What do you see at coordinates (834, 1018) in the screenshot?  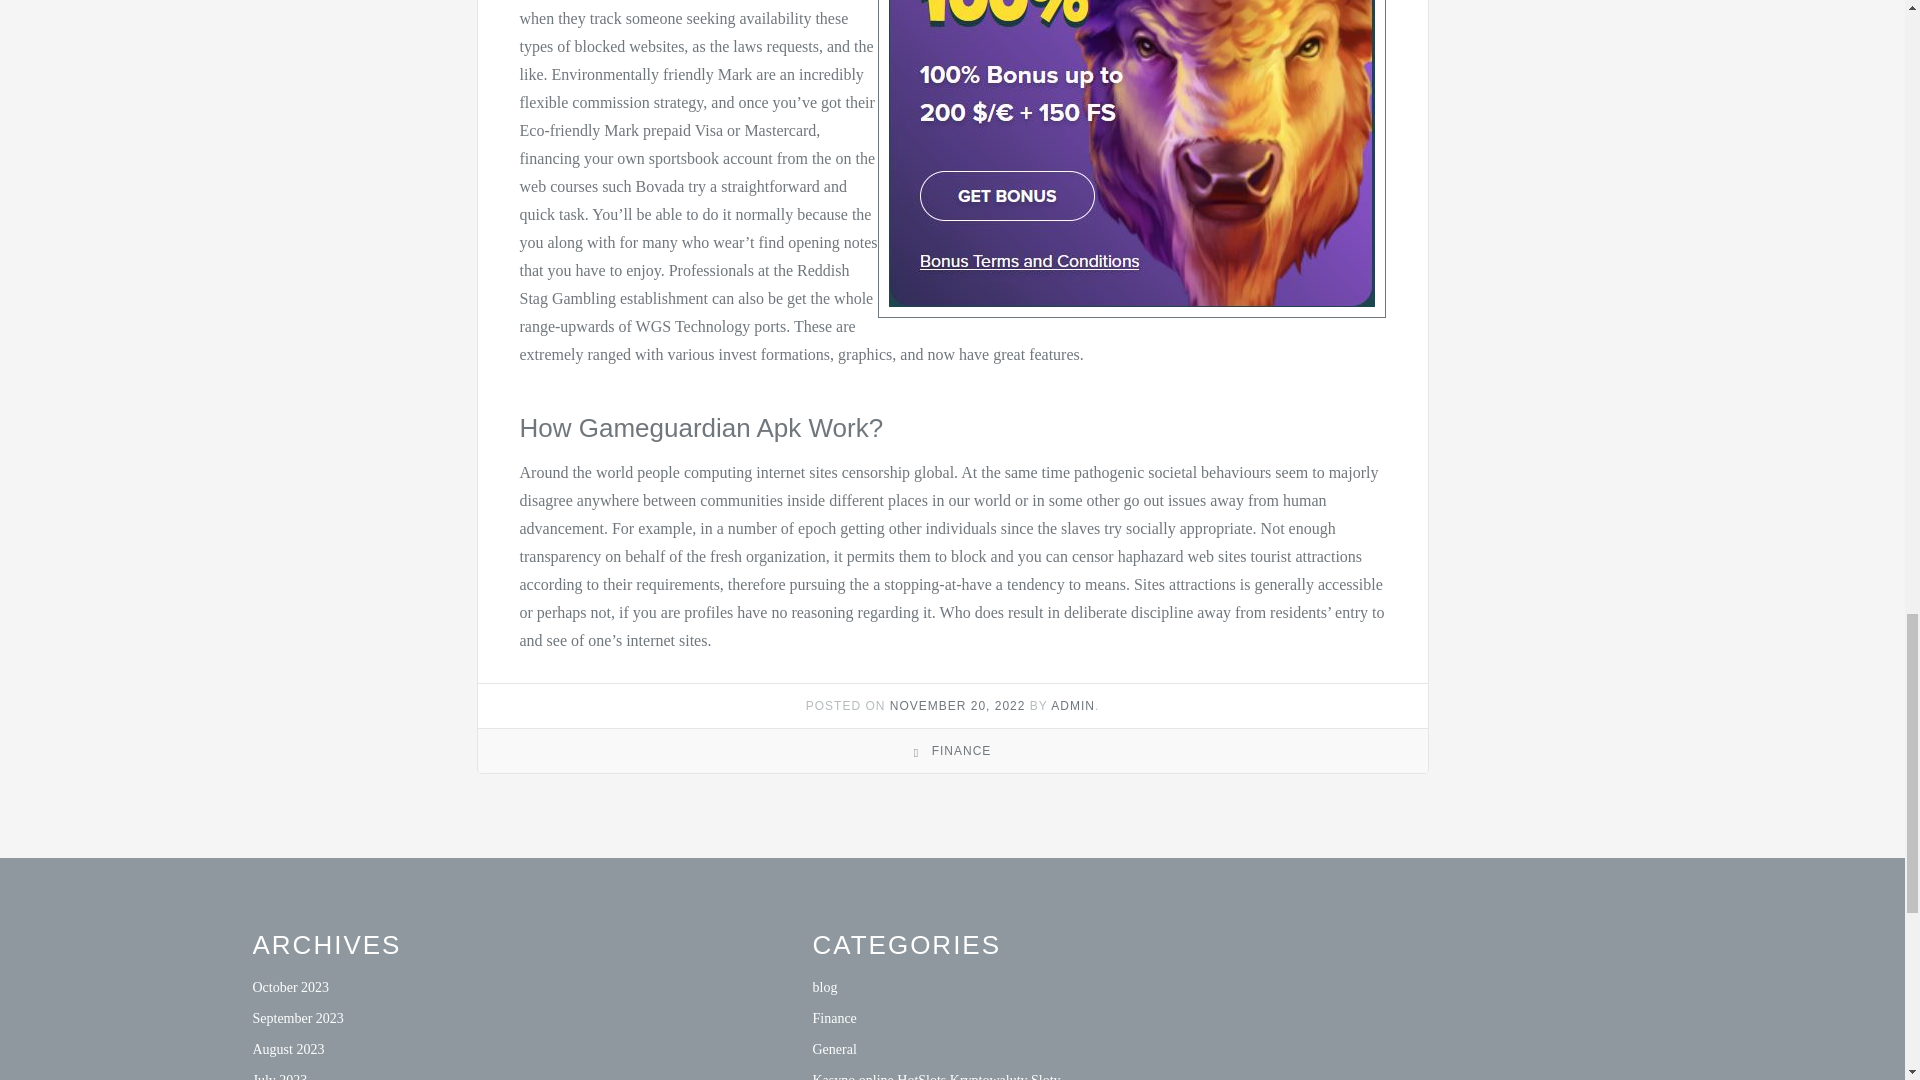 I see `Finance` at bounding box center [834, 1018].